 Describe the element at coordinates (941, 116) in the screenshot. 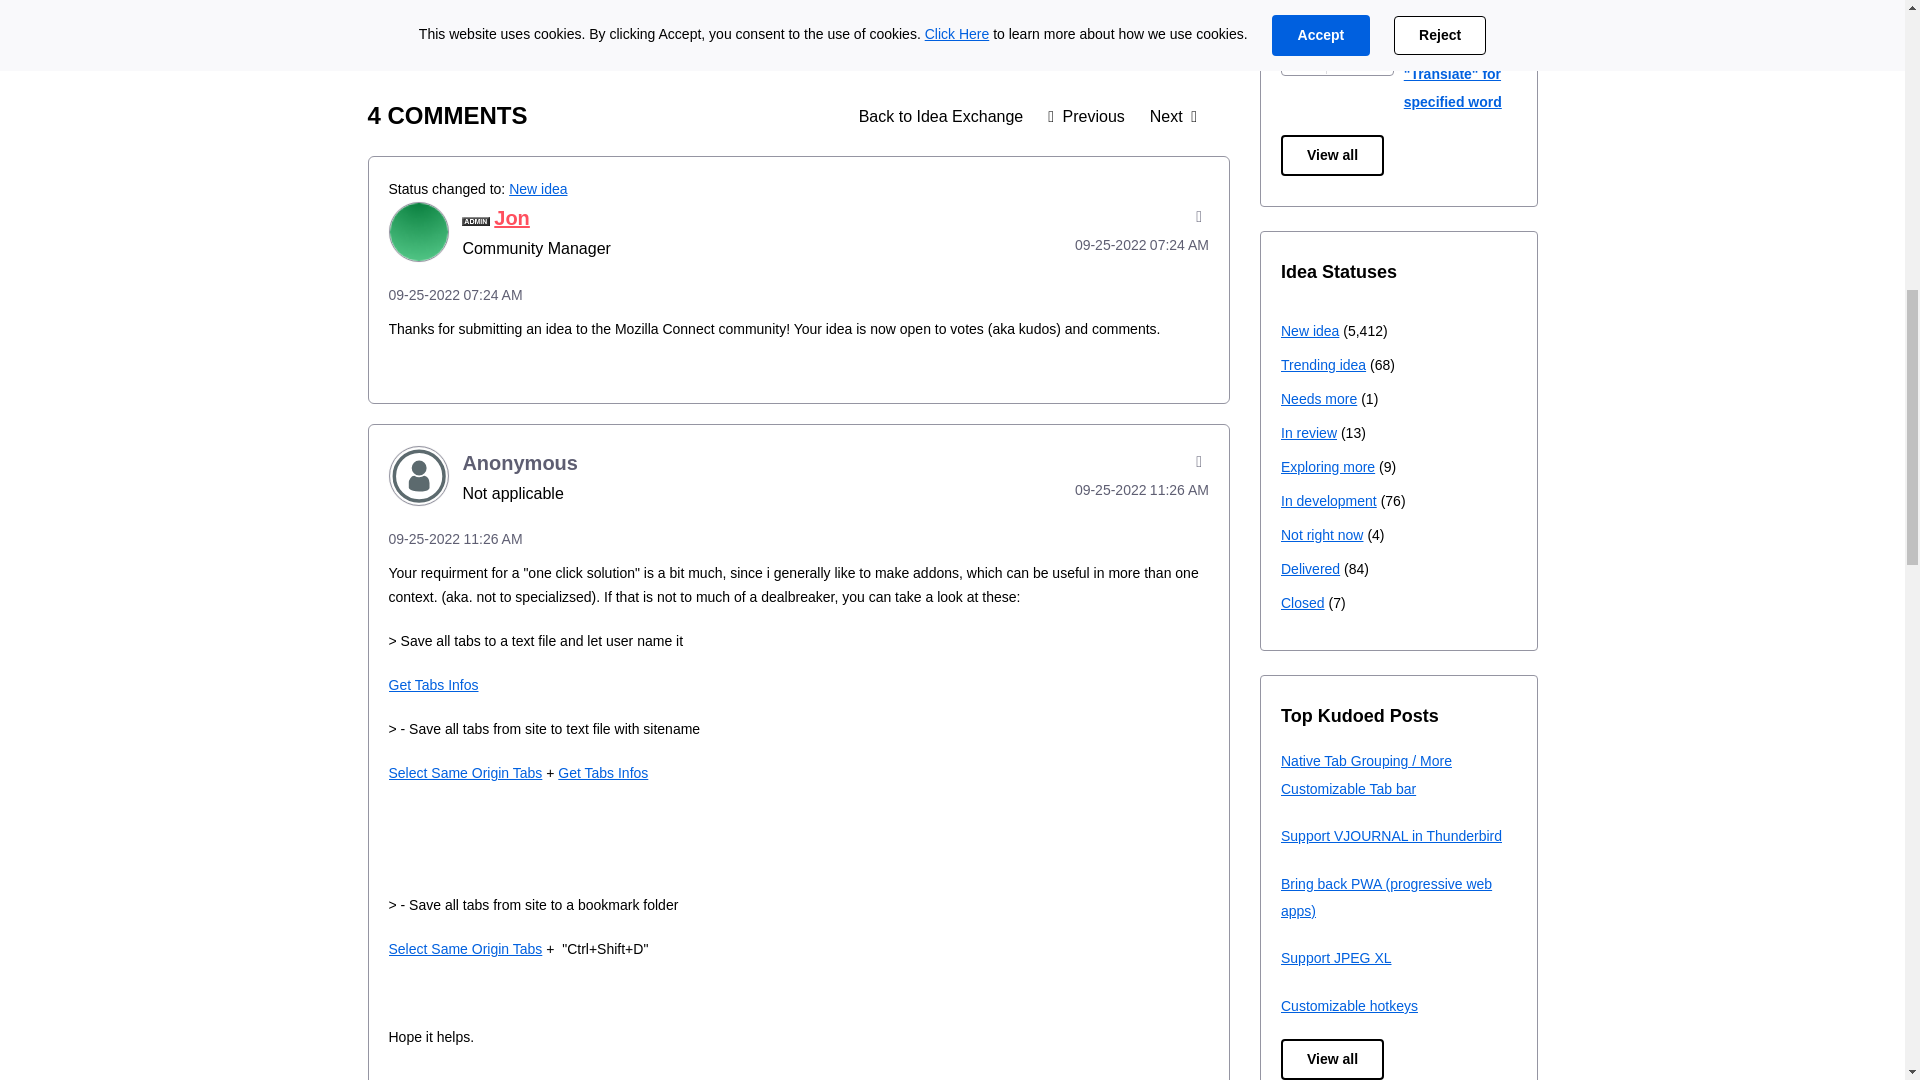

I see `Ideas` at that location.